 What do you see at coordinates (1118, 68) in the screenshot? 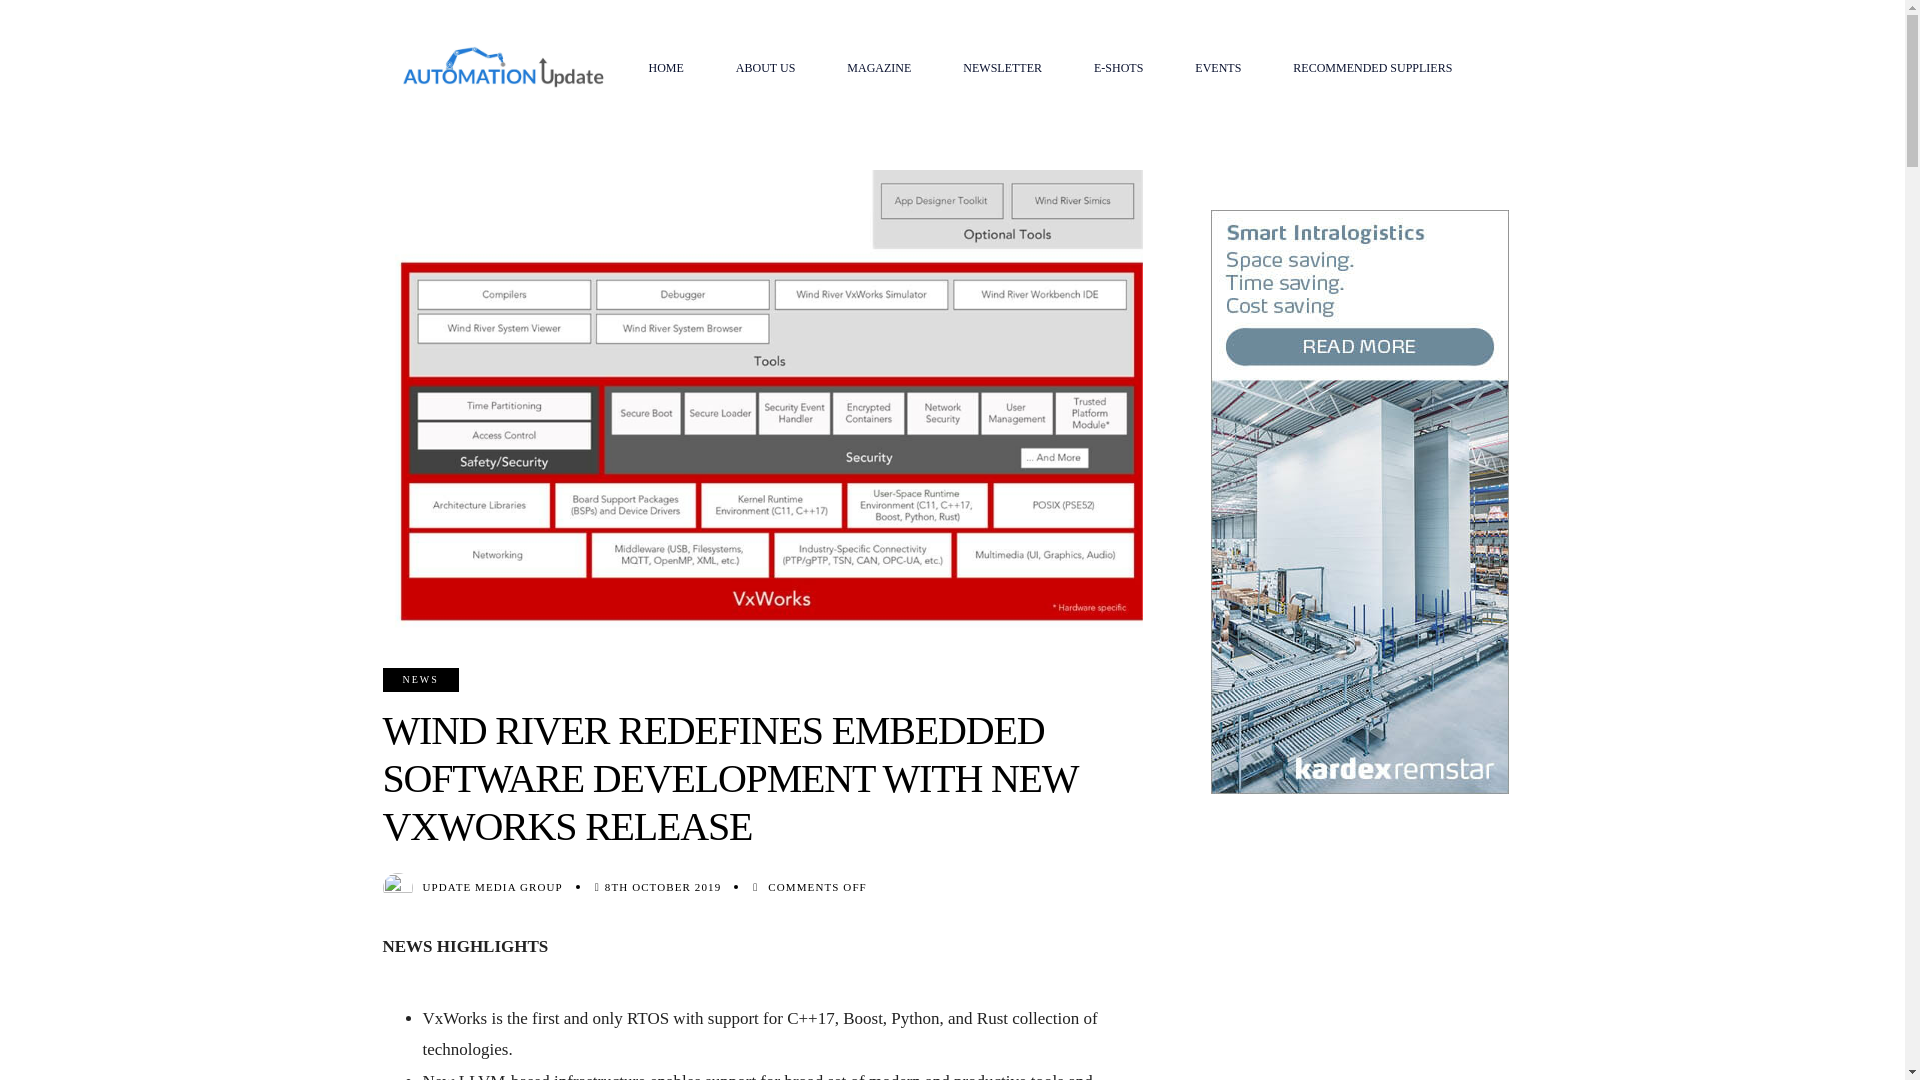
I see `E-SHOTS` at bounding box center [1118, 68].